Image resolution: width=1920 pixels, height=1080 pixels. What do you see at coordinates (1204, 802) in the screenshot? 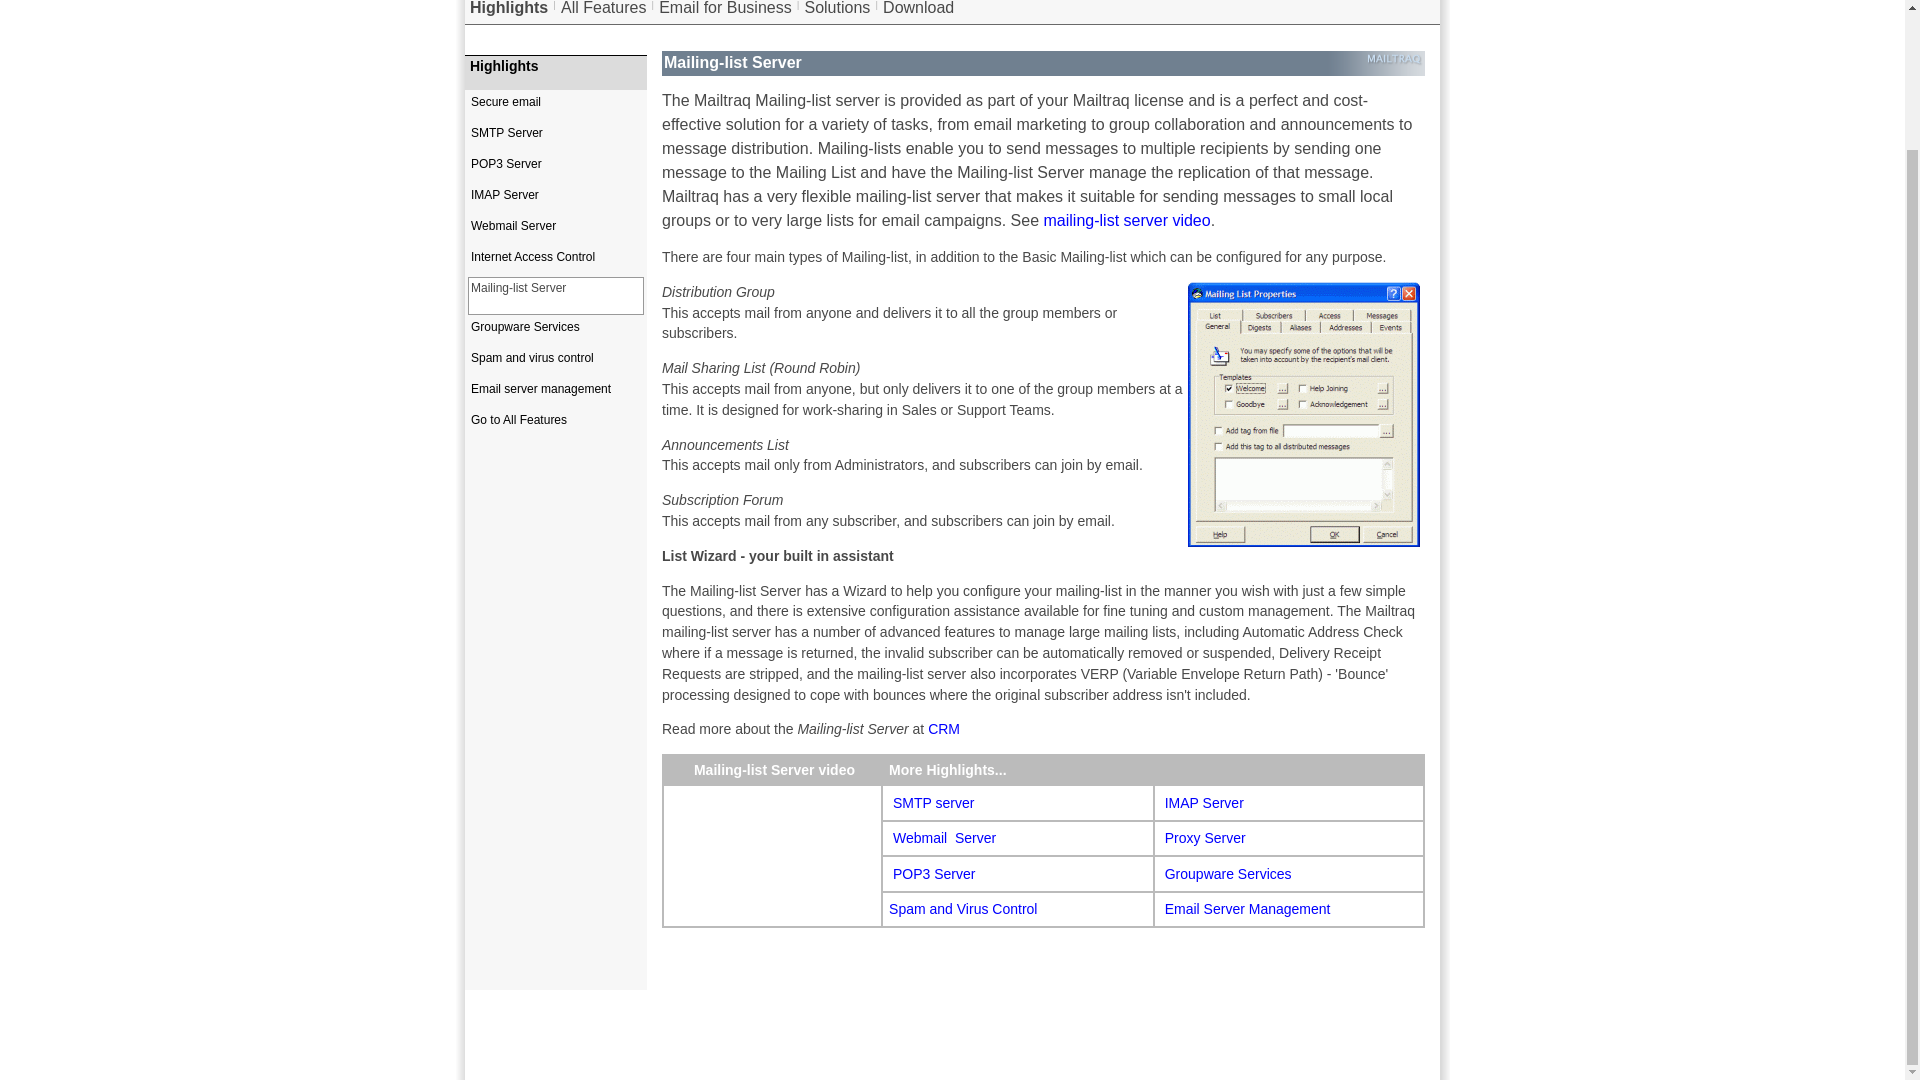
I see `Mailtraq IMAP server` at bounding box center [1204, 802].